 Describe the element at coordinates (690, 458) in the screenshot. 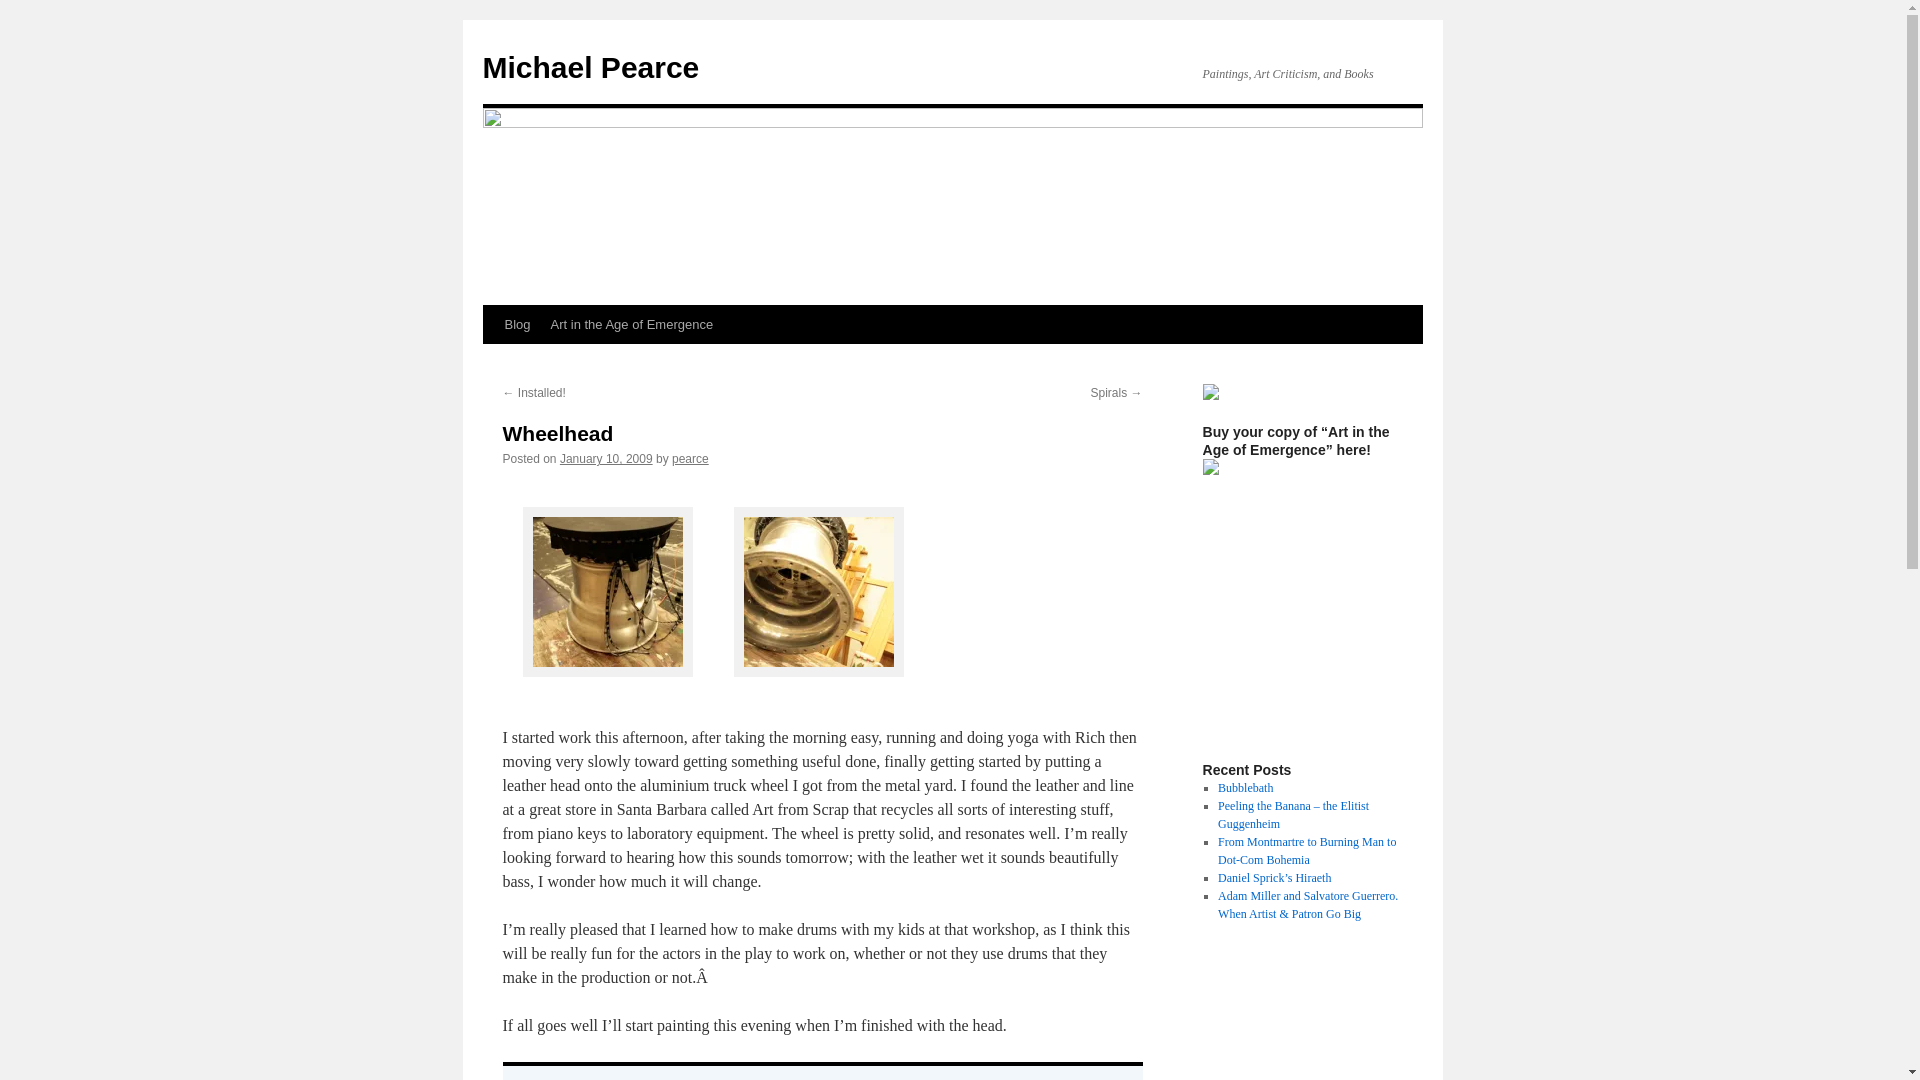

I see `pearce` at that location.